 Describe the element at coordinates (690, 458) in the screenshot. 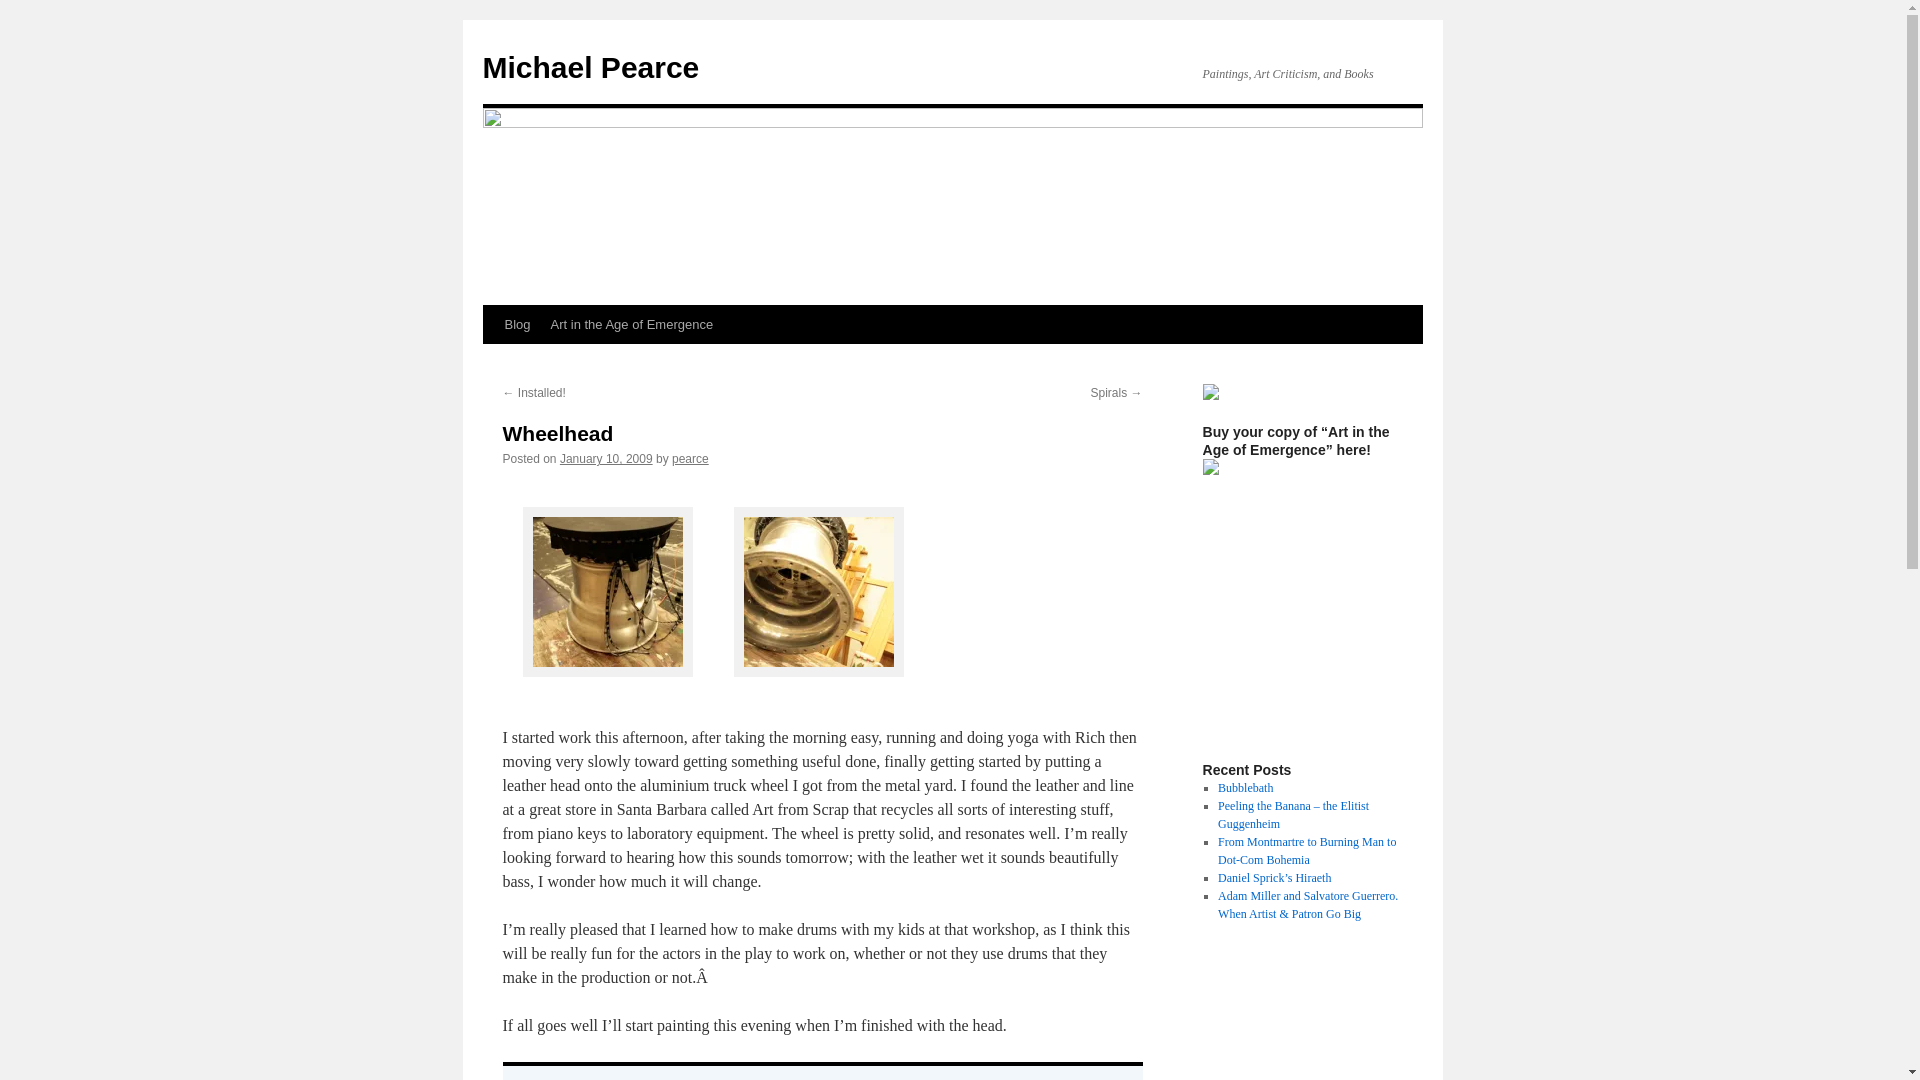

I see `pearce` at that location.